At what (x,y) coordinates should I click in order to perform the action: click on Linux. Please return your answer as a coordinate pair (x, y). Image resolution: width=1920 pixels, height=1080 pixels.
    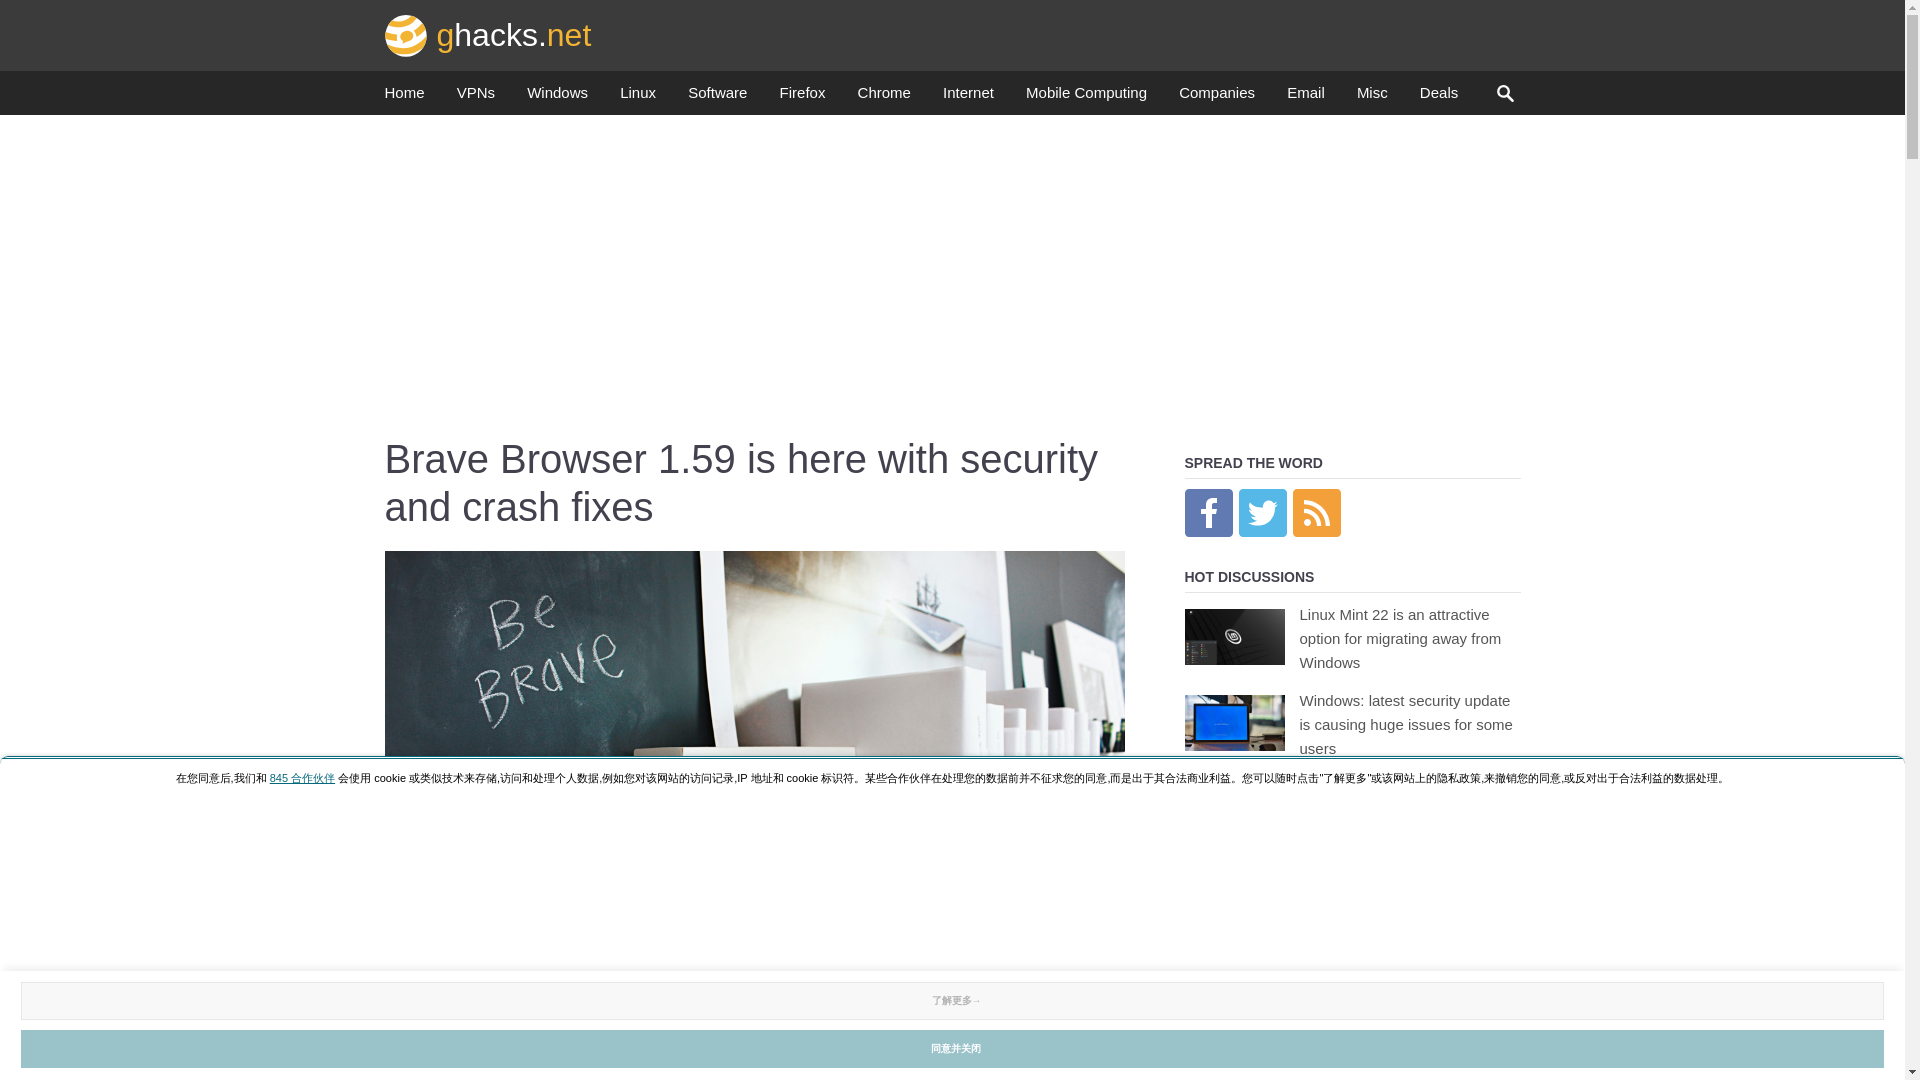
    Looking at the image, I should click on (638, 98).